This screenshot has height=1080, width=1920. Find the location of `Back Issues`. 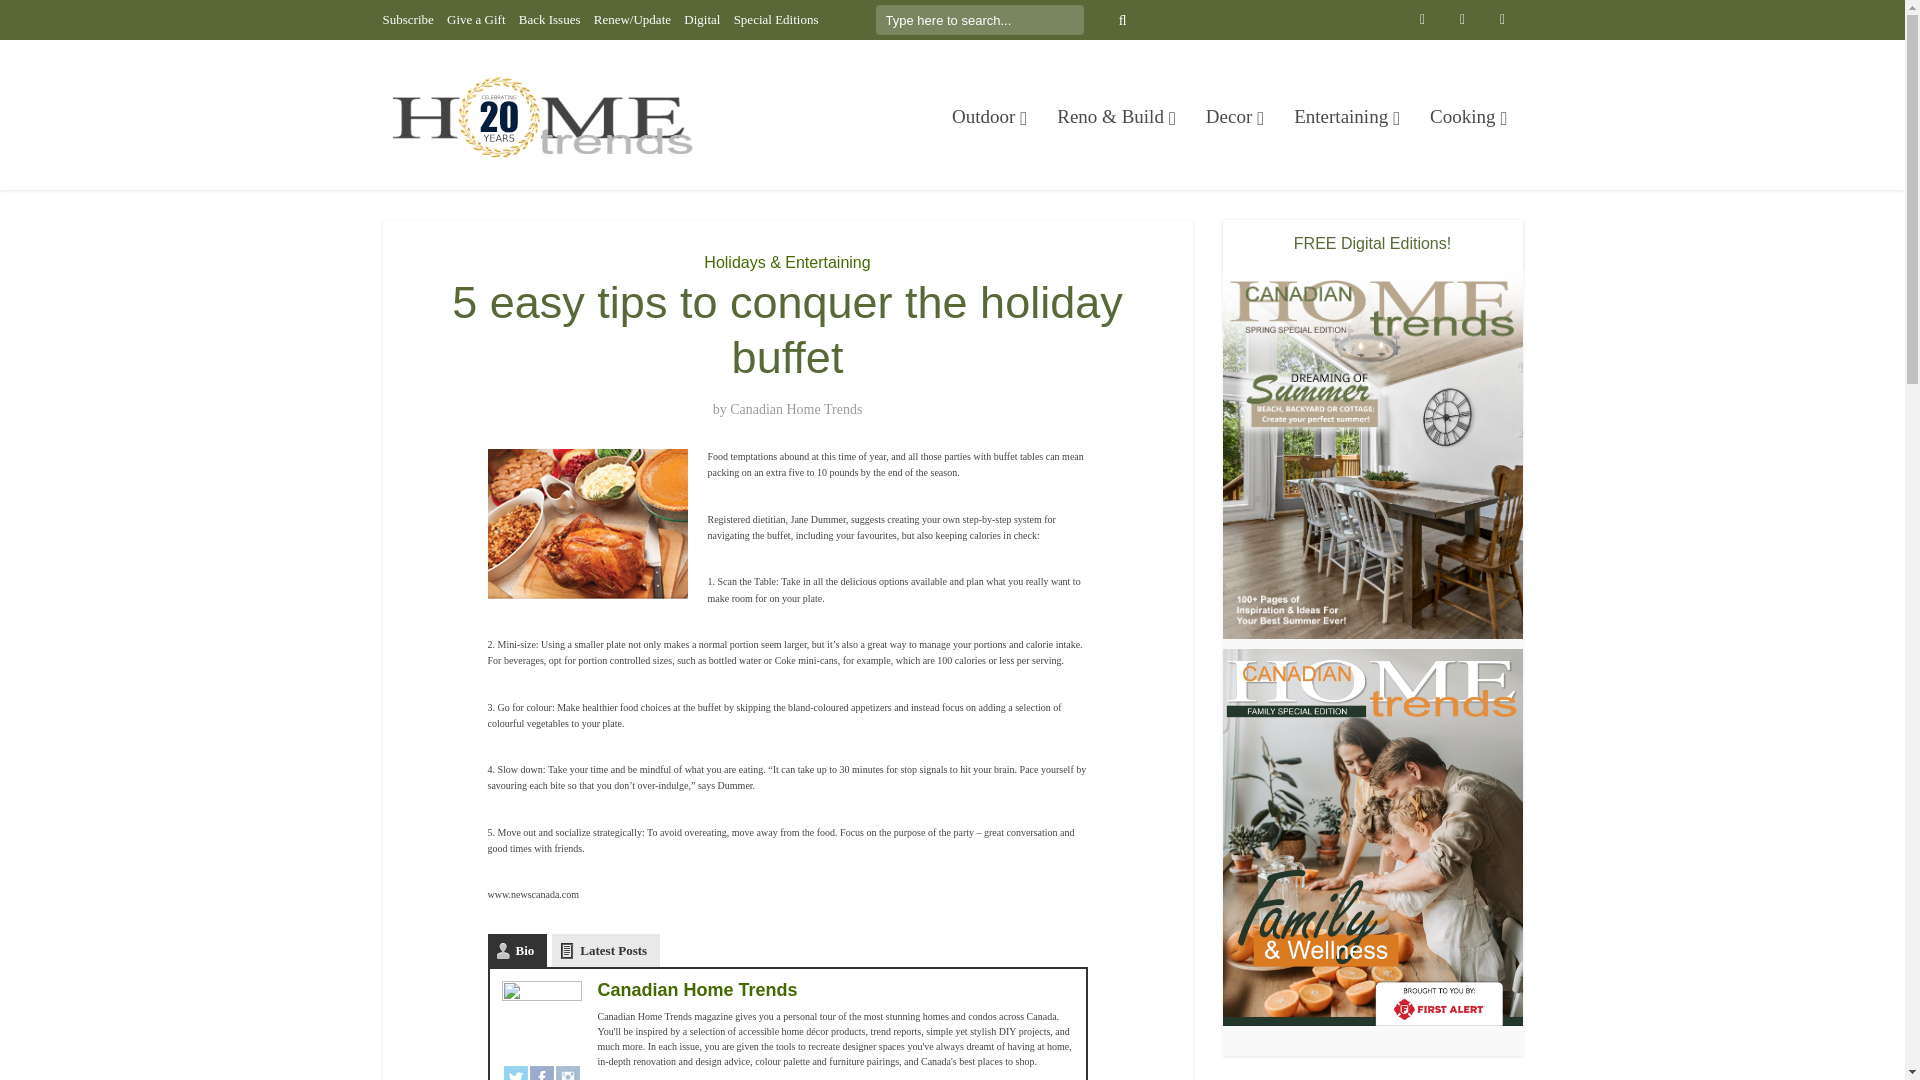

Back Issues is located at coordinates (550, 19).